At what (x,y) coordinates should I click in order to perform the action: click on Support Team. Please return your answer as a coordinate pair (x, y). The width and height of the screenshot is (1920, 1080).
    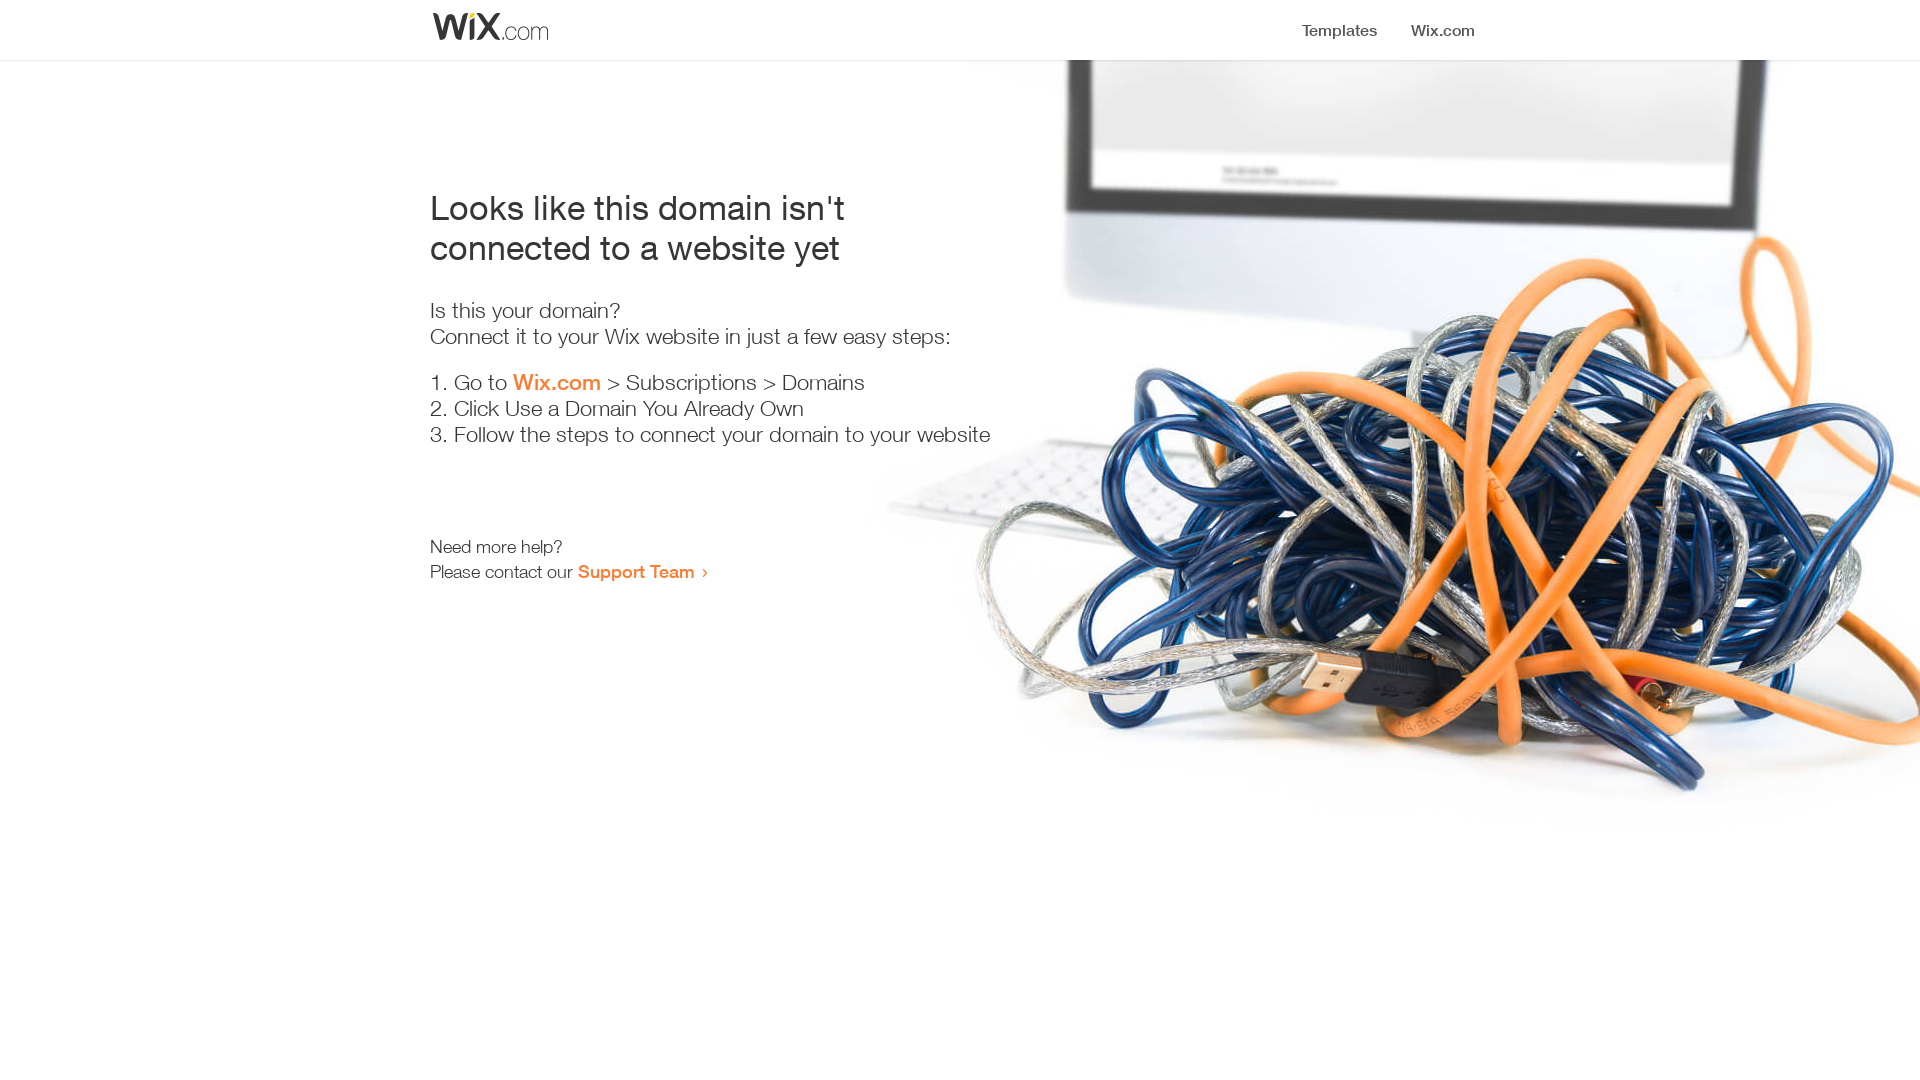
    Looking at the image, I should click on (636, 571).